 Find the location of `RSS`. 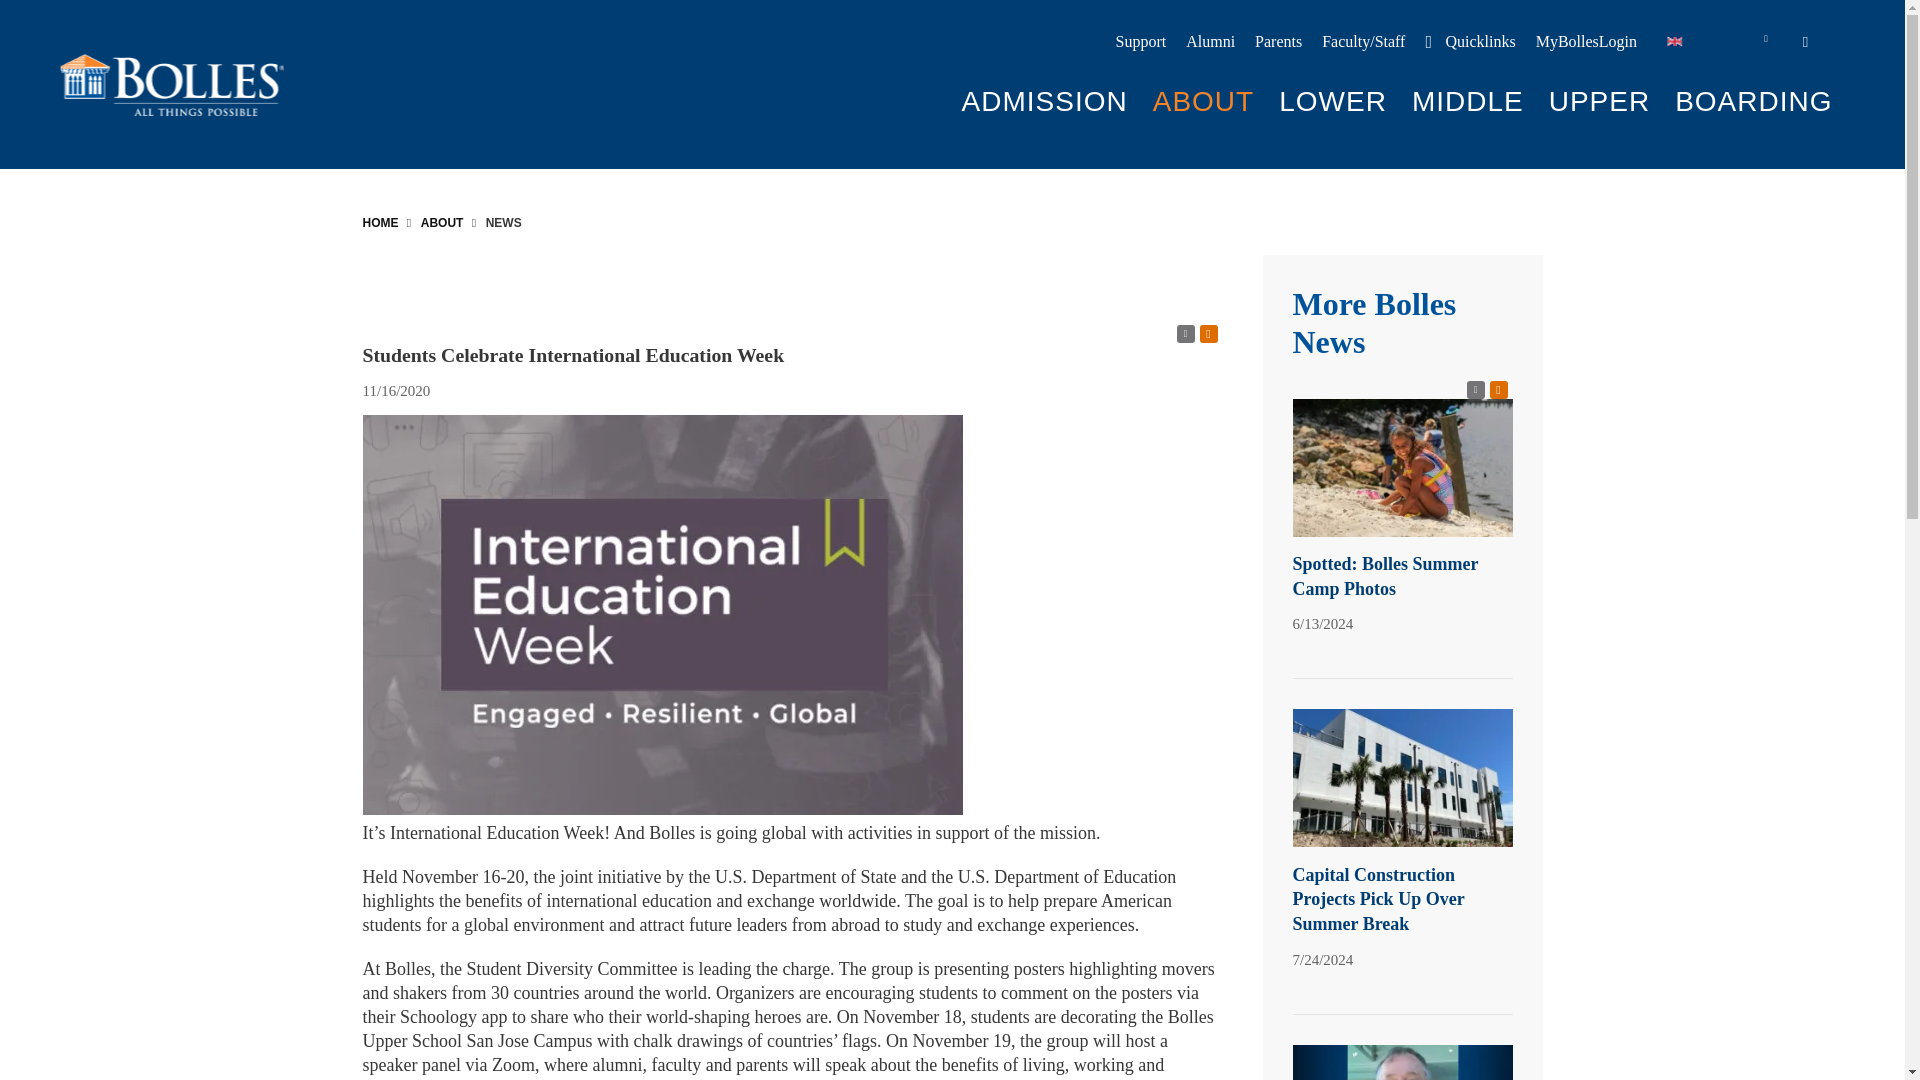

RSS is located at coordinates (1184, 334).